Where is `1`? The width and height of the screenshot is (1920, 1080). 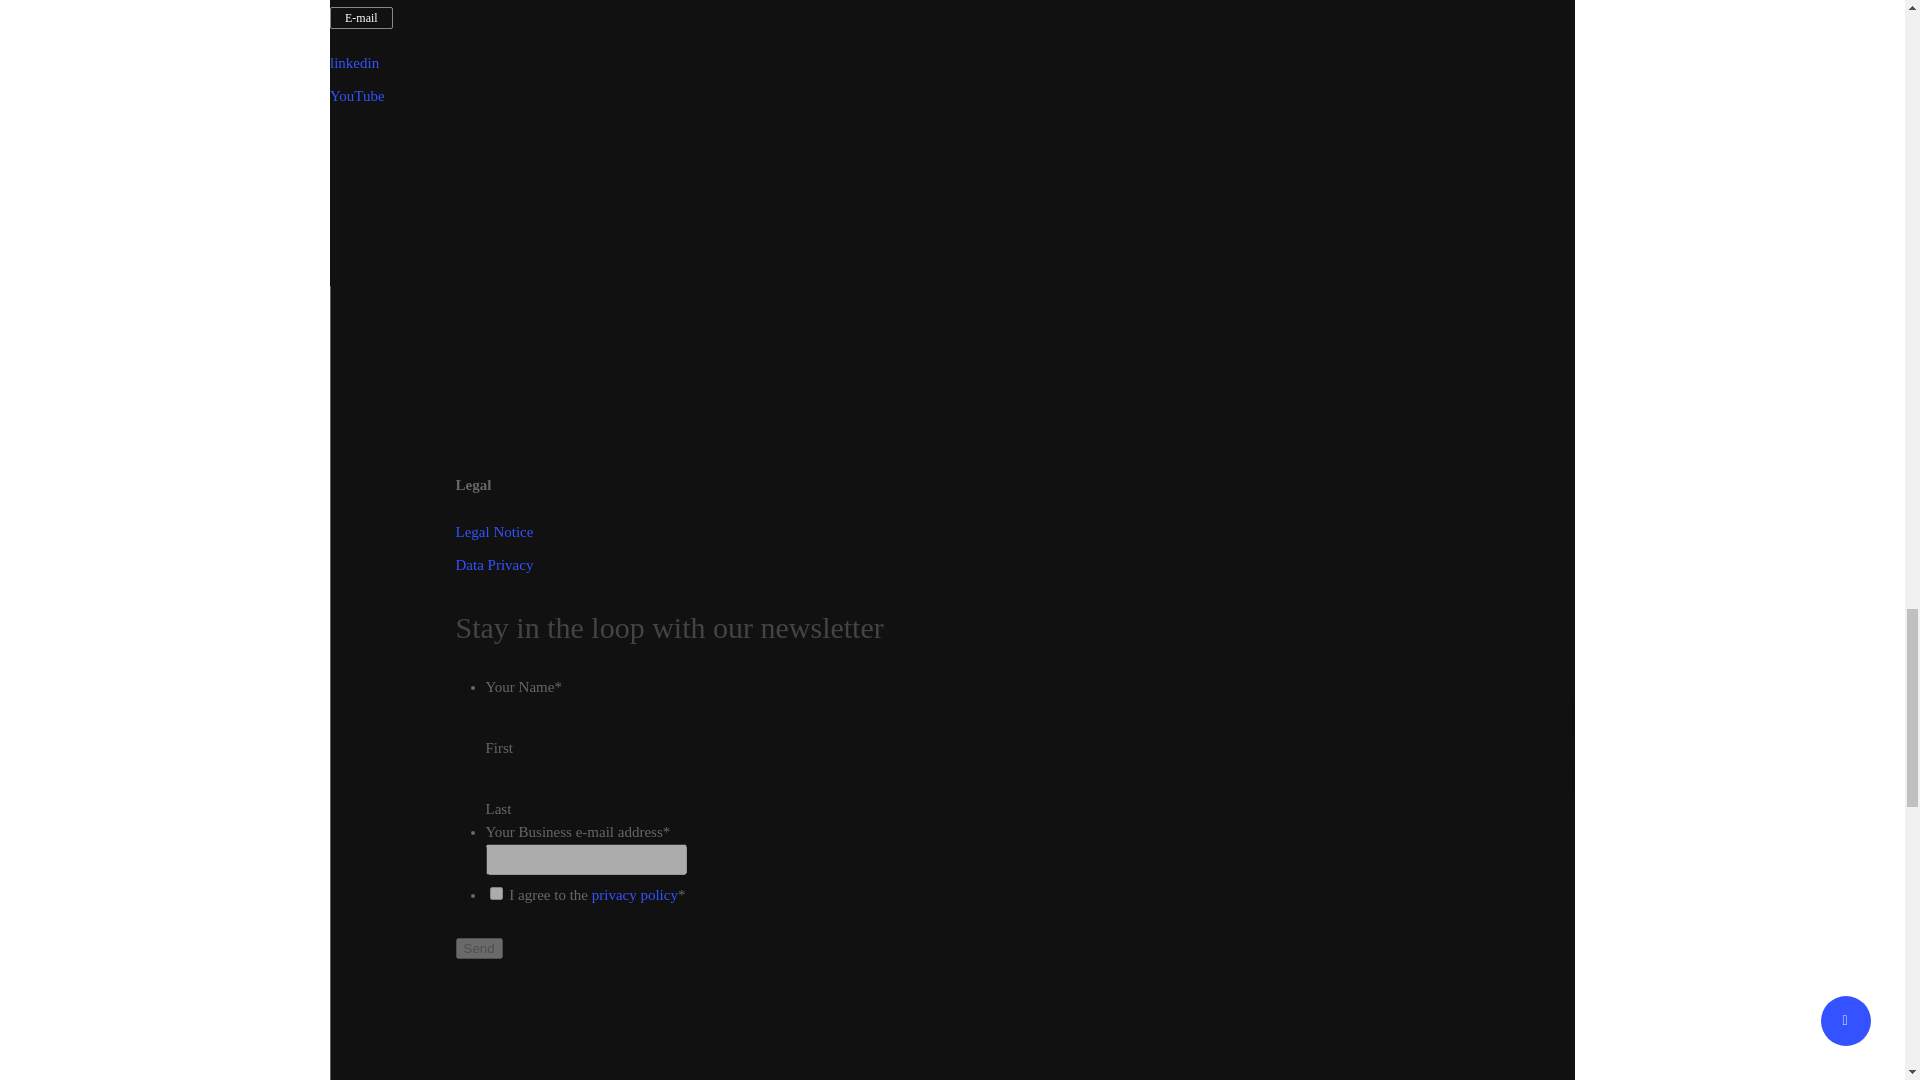
1 is located at coordinates (496, 892).